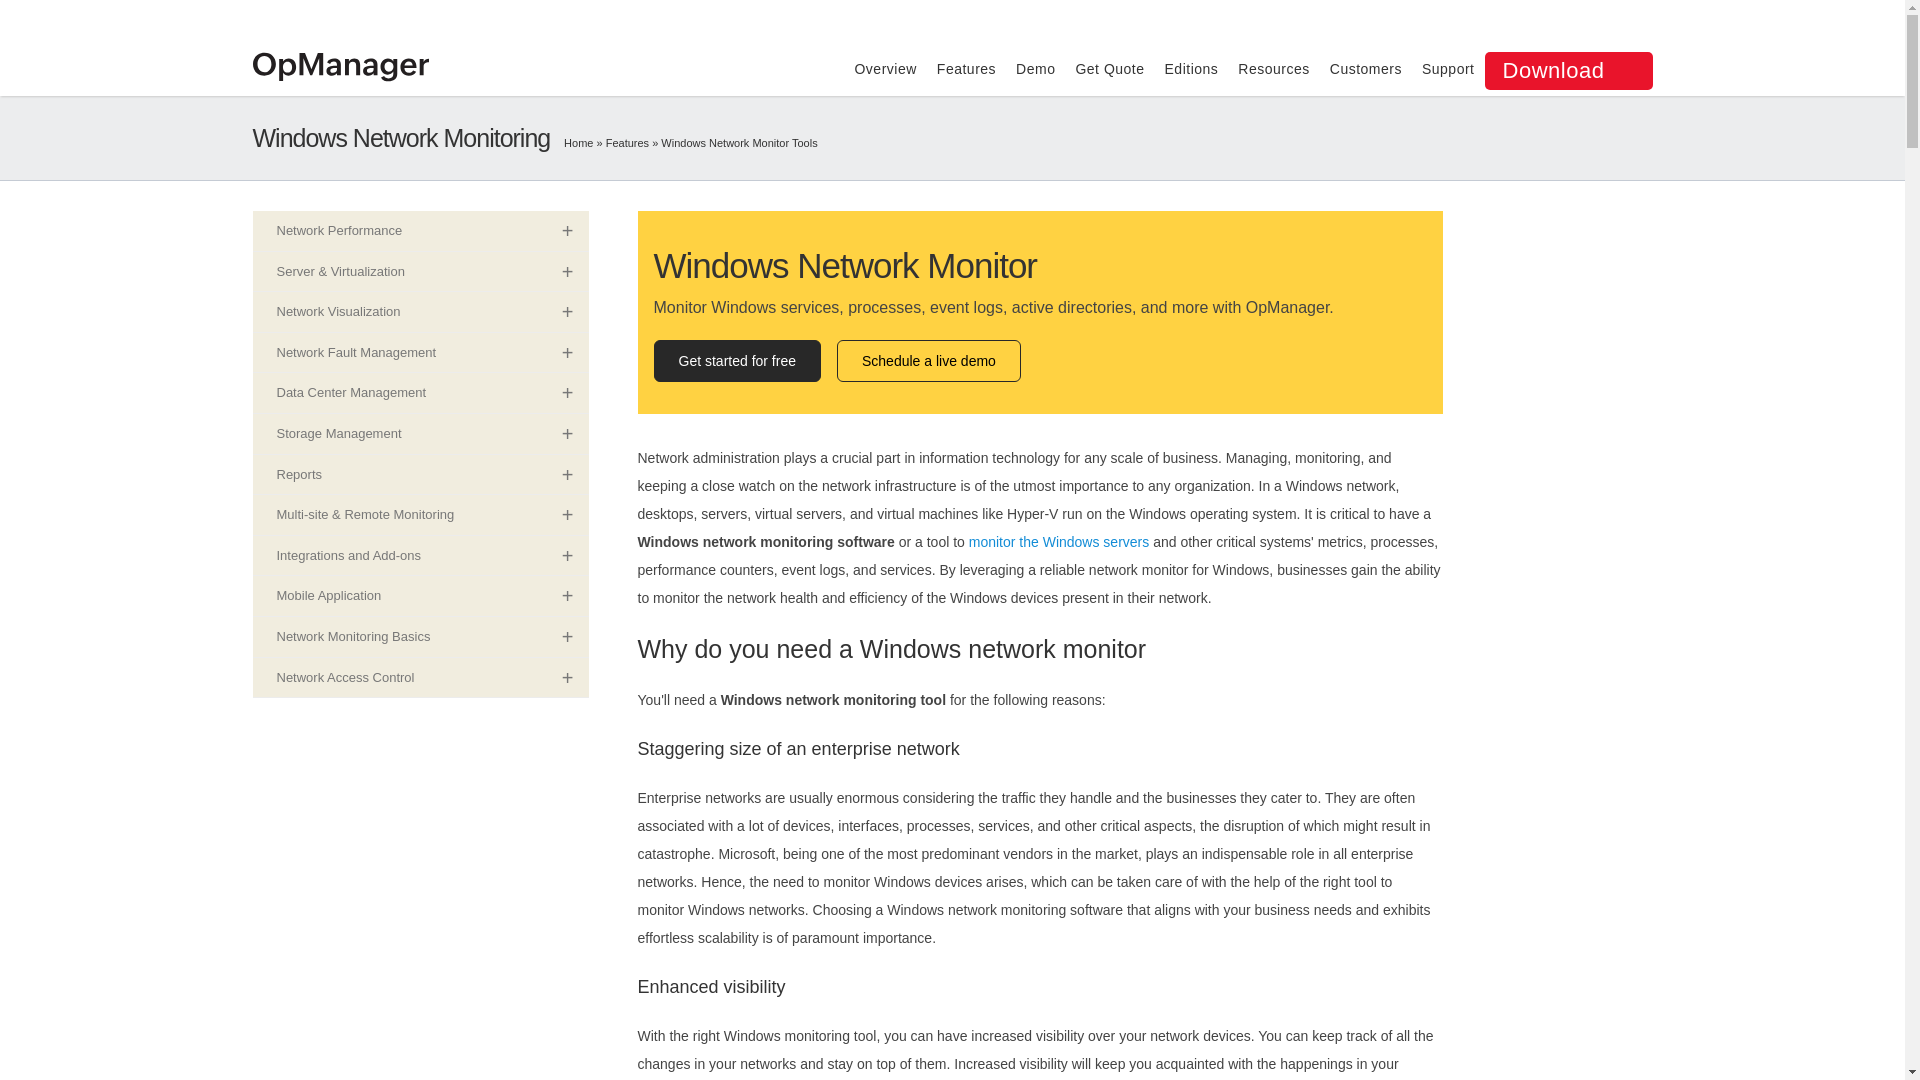  Describe the element at coordinates (1034, 68) in the screenshot. I see `Demo` at that location.